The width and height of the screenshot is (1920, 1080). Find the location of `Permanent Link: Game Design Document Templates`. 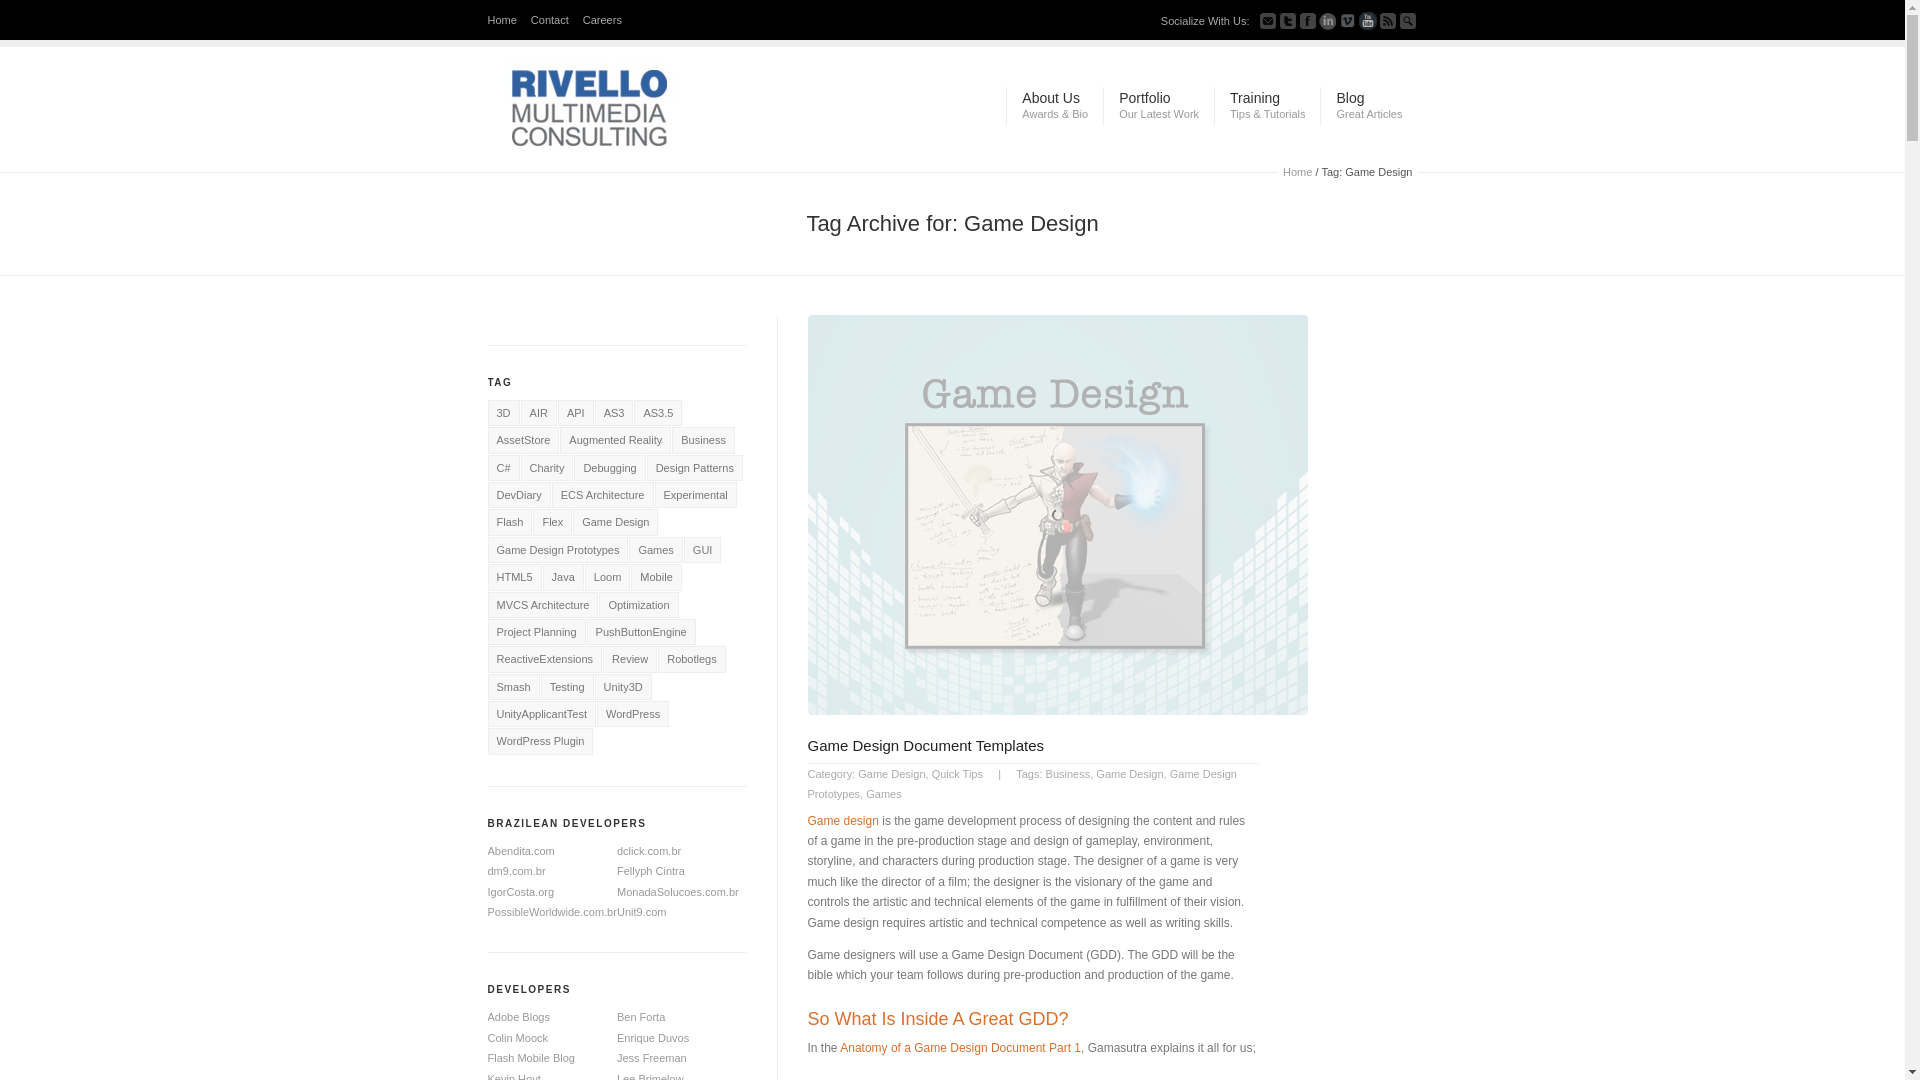

Permanent Link: Game Design Document Templates is located at coordinates (926, 744).